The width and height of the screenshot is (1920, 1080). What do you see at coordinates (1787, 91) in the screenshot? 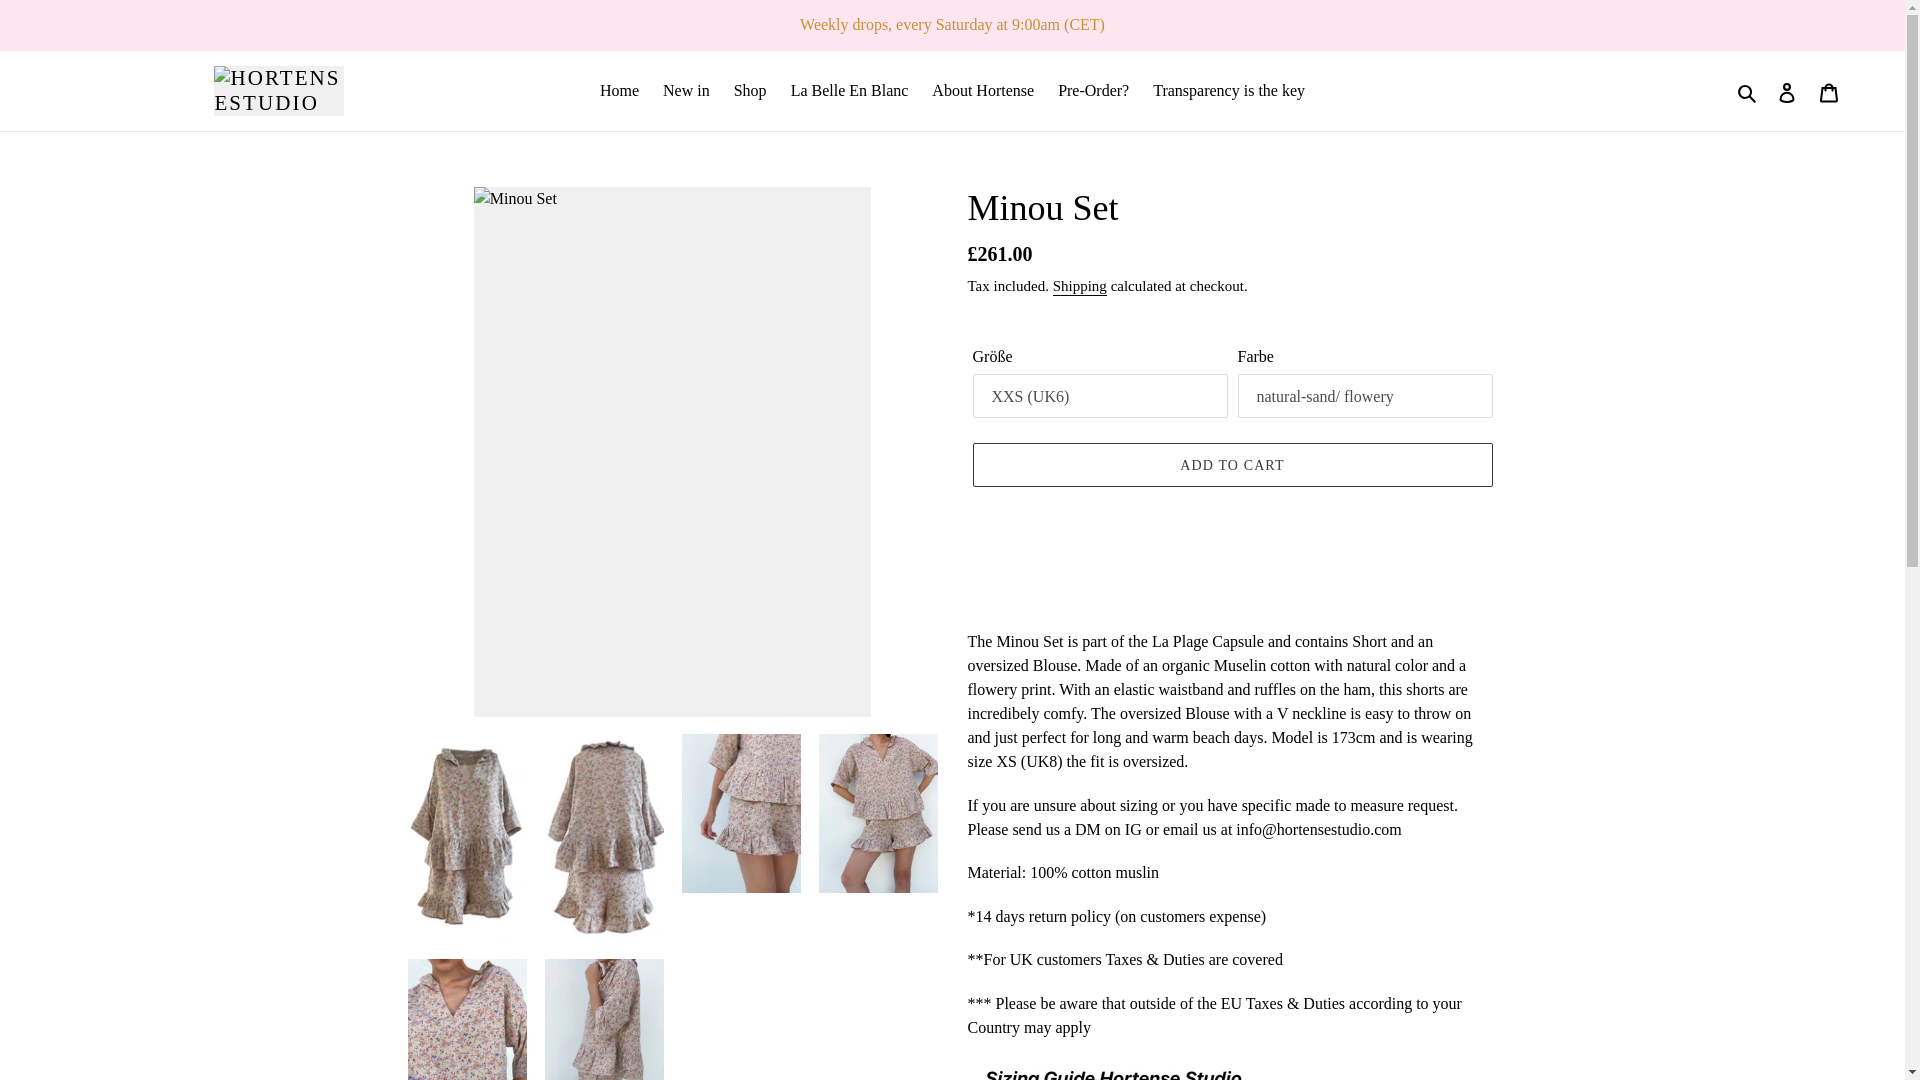
I see `Log in` at bounding box center [1787, 91].